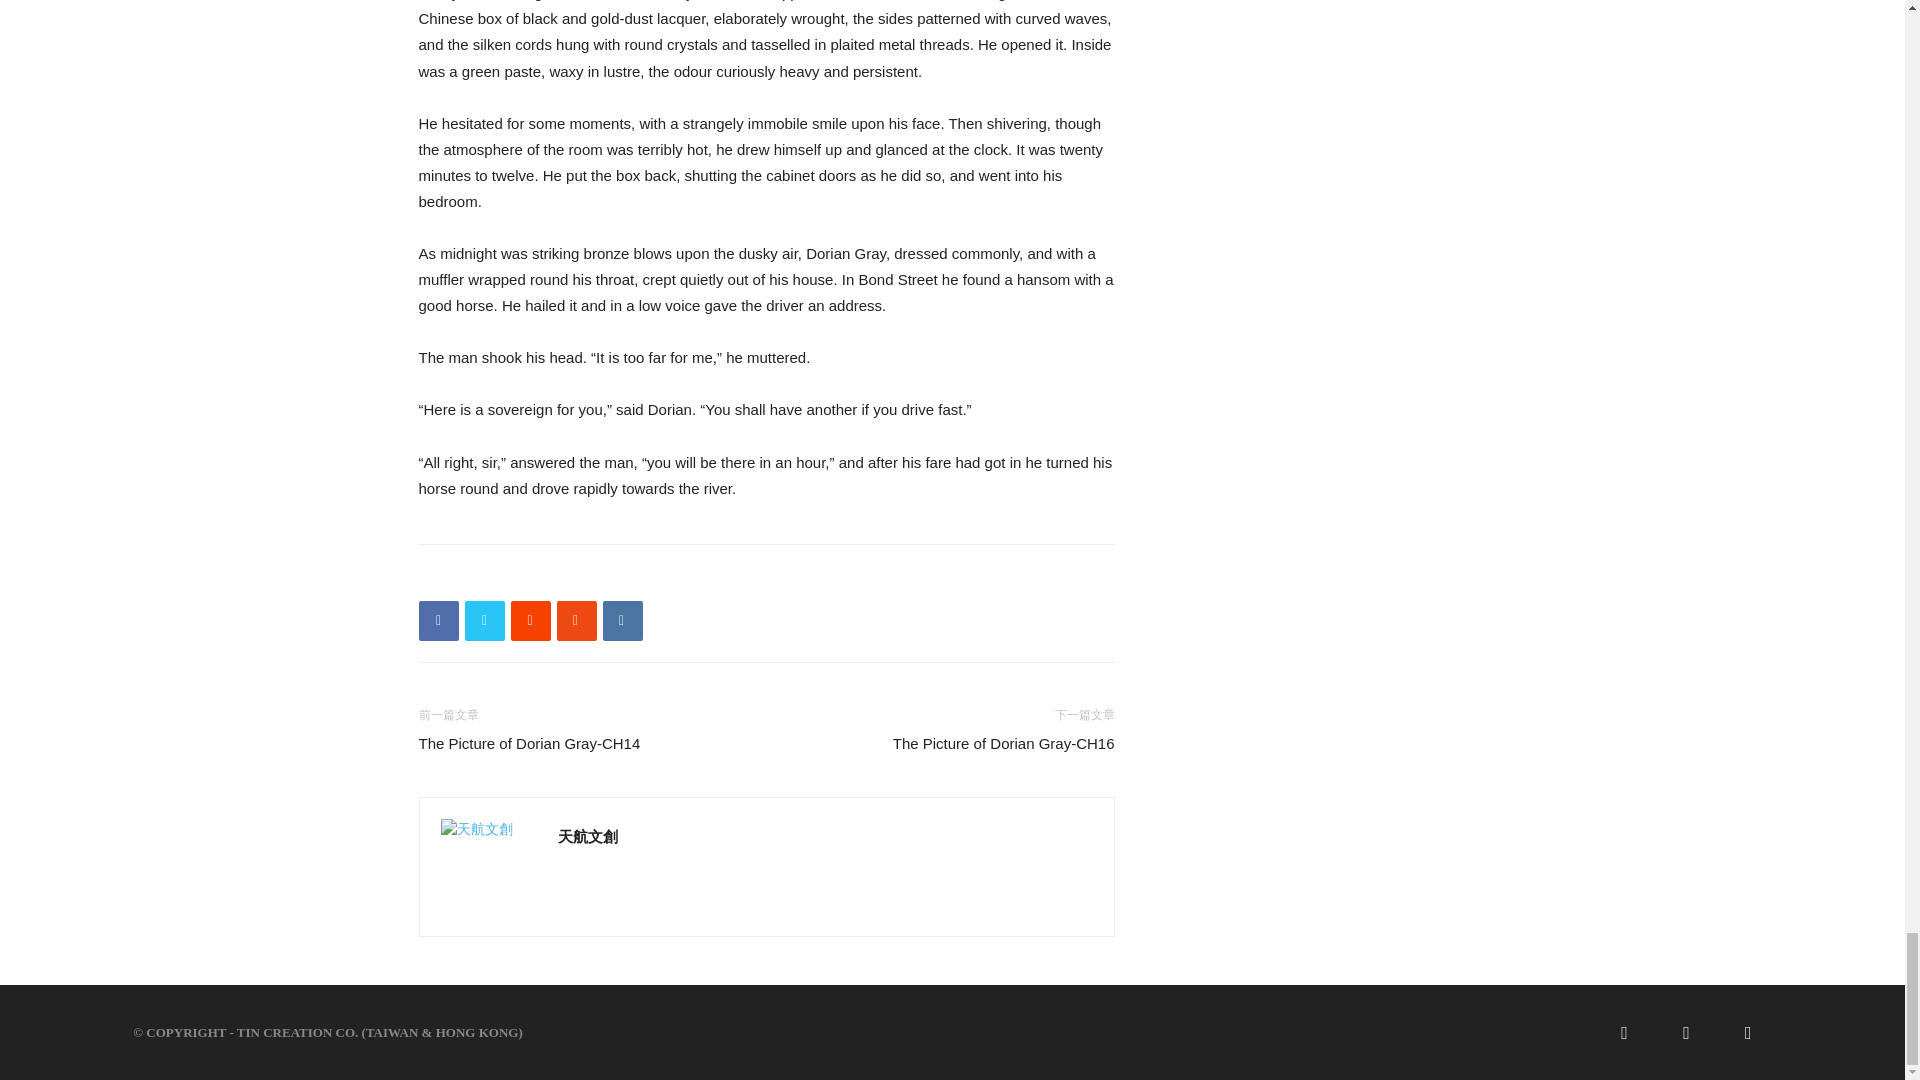 The width and height of the screenshot is (1920, 1080). What do you see at coordinates (484, 620) in the screenshot?
I see `Twitter` at bounding box center [484, 620].